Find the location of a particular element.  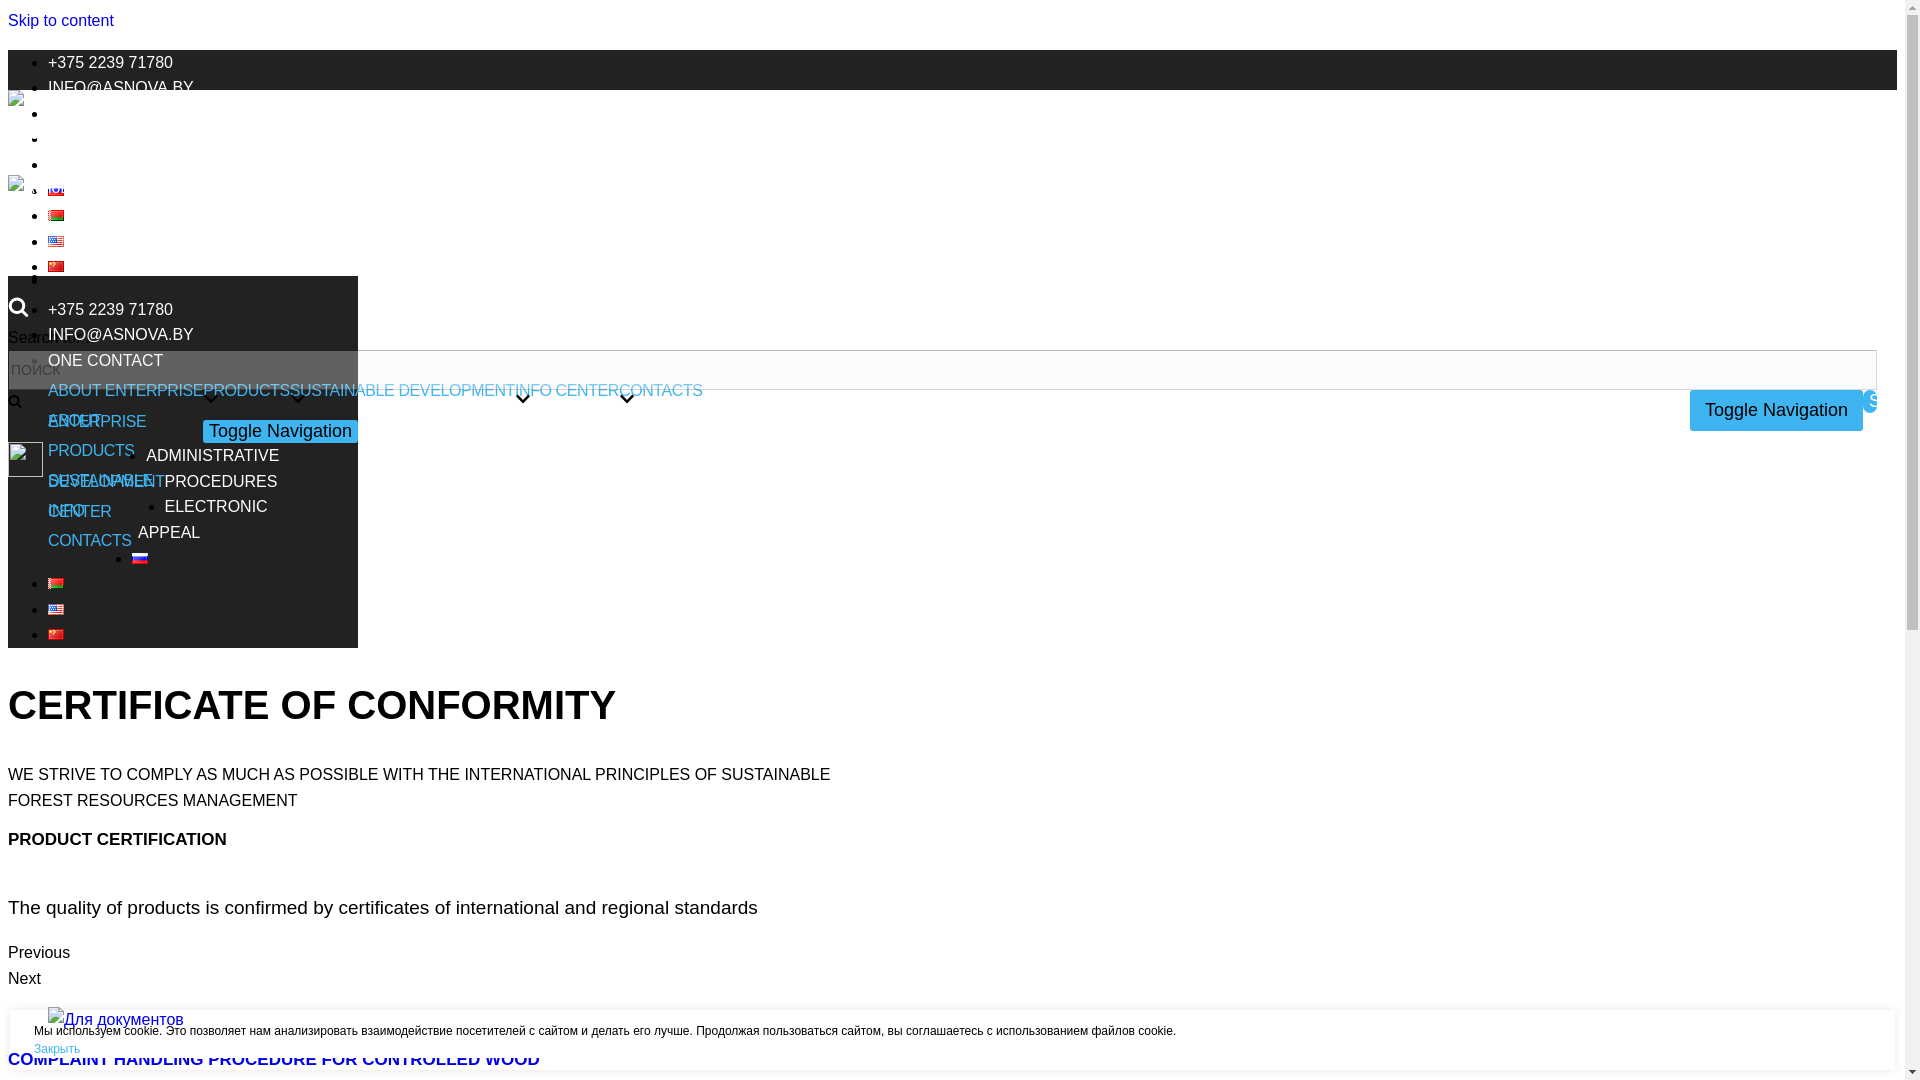

Toggle Navigation is located at coordinates (1776, 410).